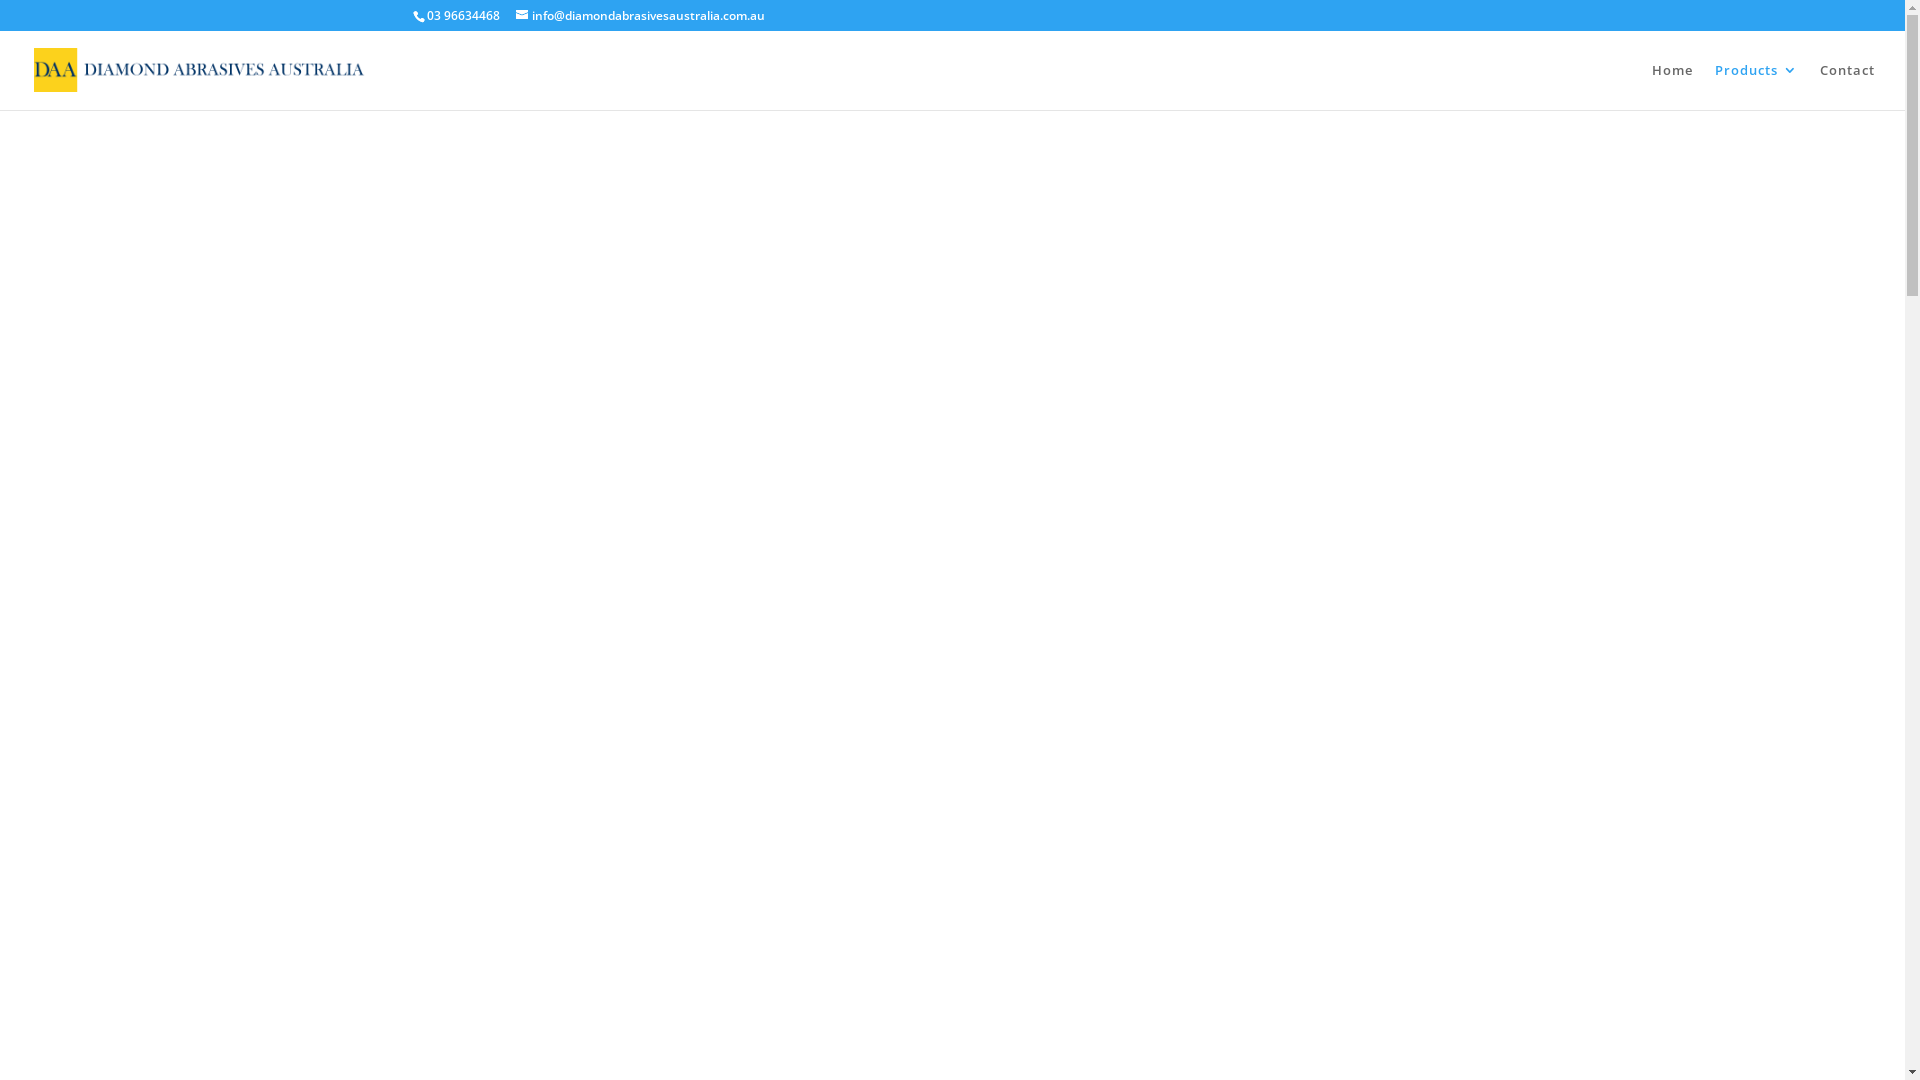 This screenshot has width=1920, height=1080. Describe the element at coordinates (1756, 86) in the screenshot. I see `Products` at that location.